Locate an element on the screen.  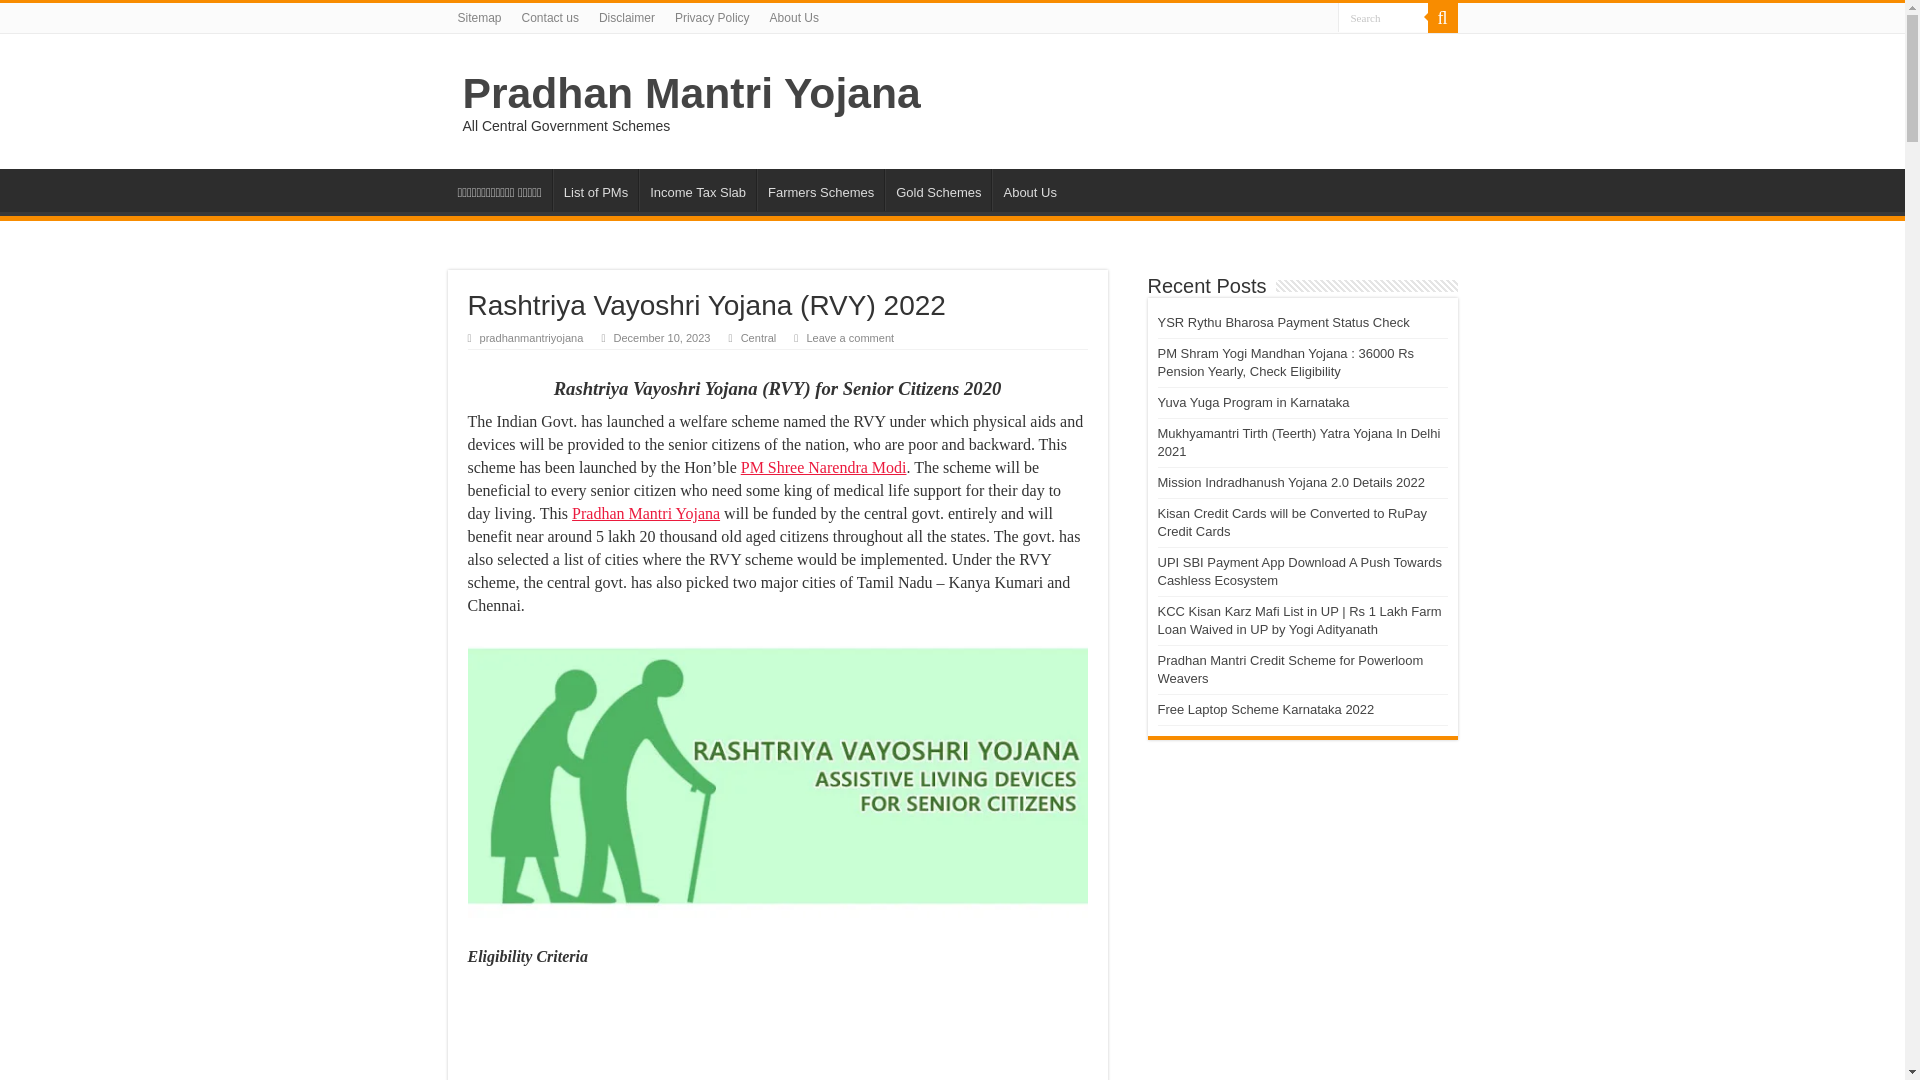
Leave a comment is located at coordinates (850, 338).